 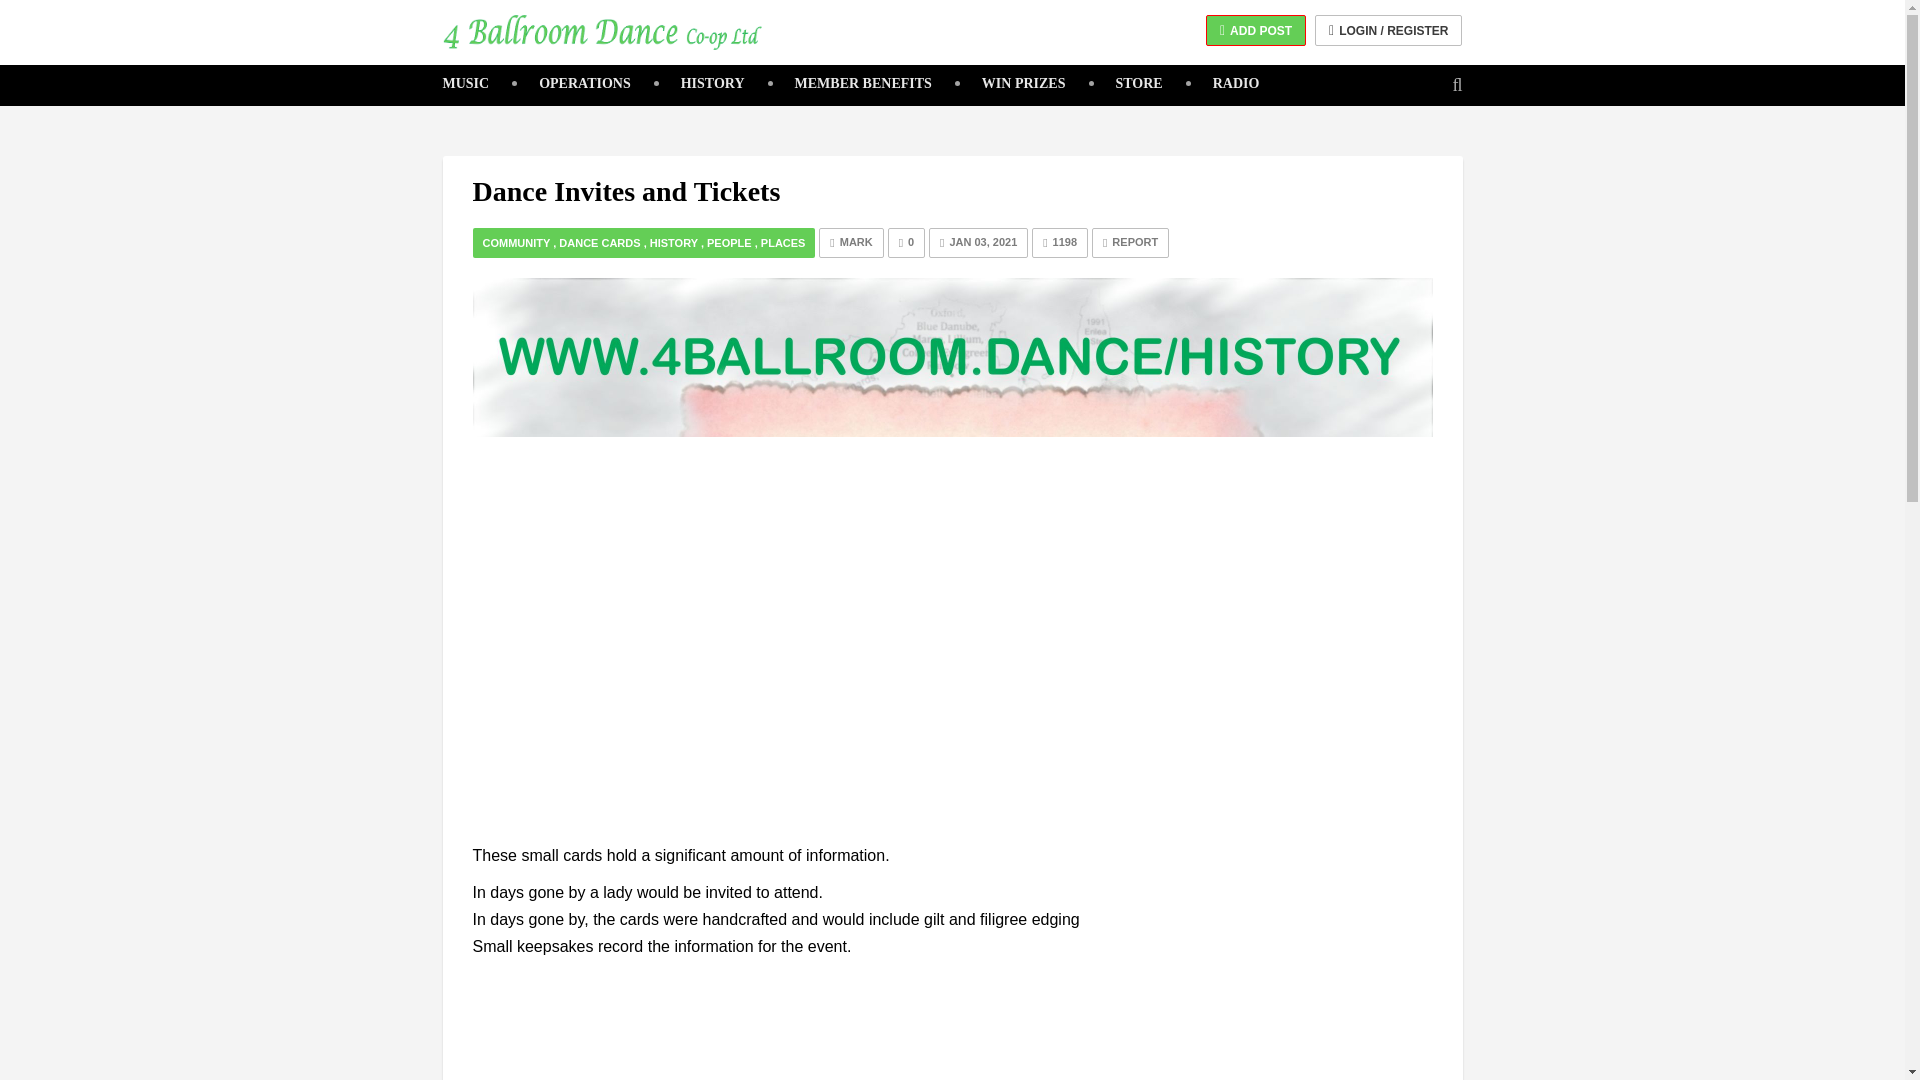 I want to click on HISTORY, so click(x=674, y=242).